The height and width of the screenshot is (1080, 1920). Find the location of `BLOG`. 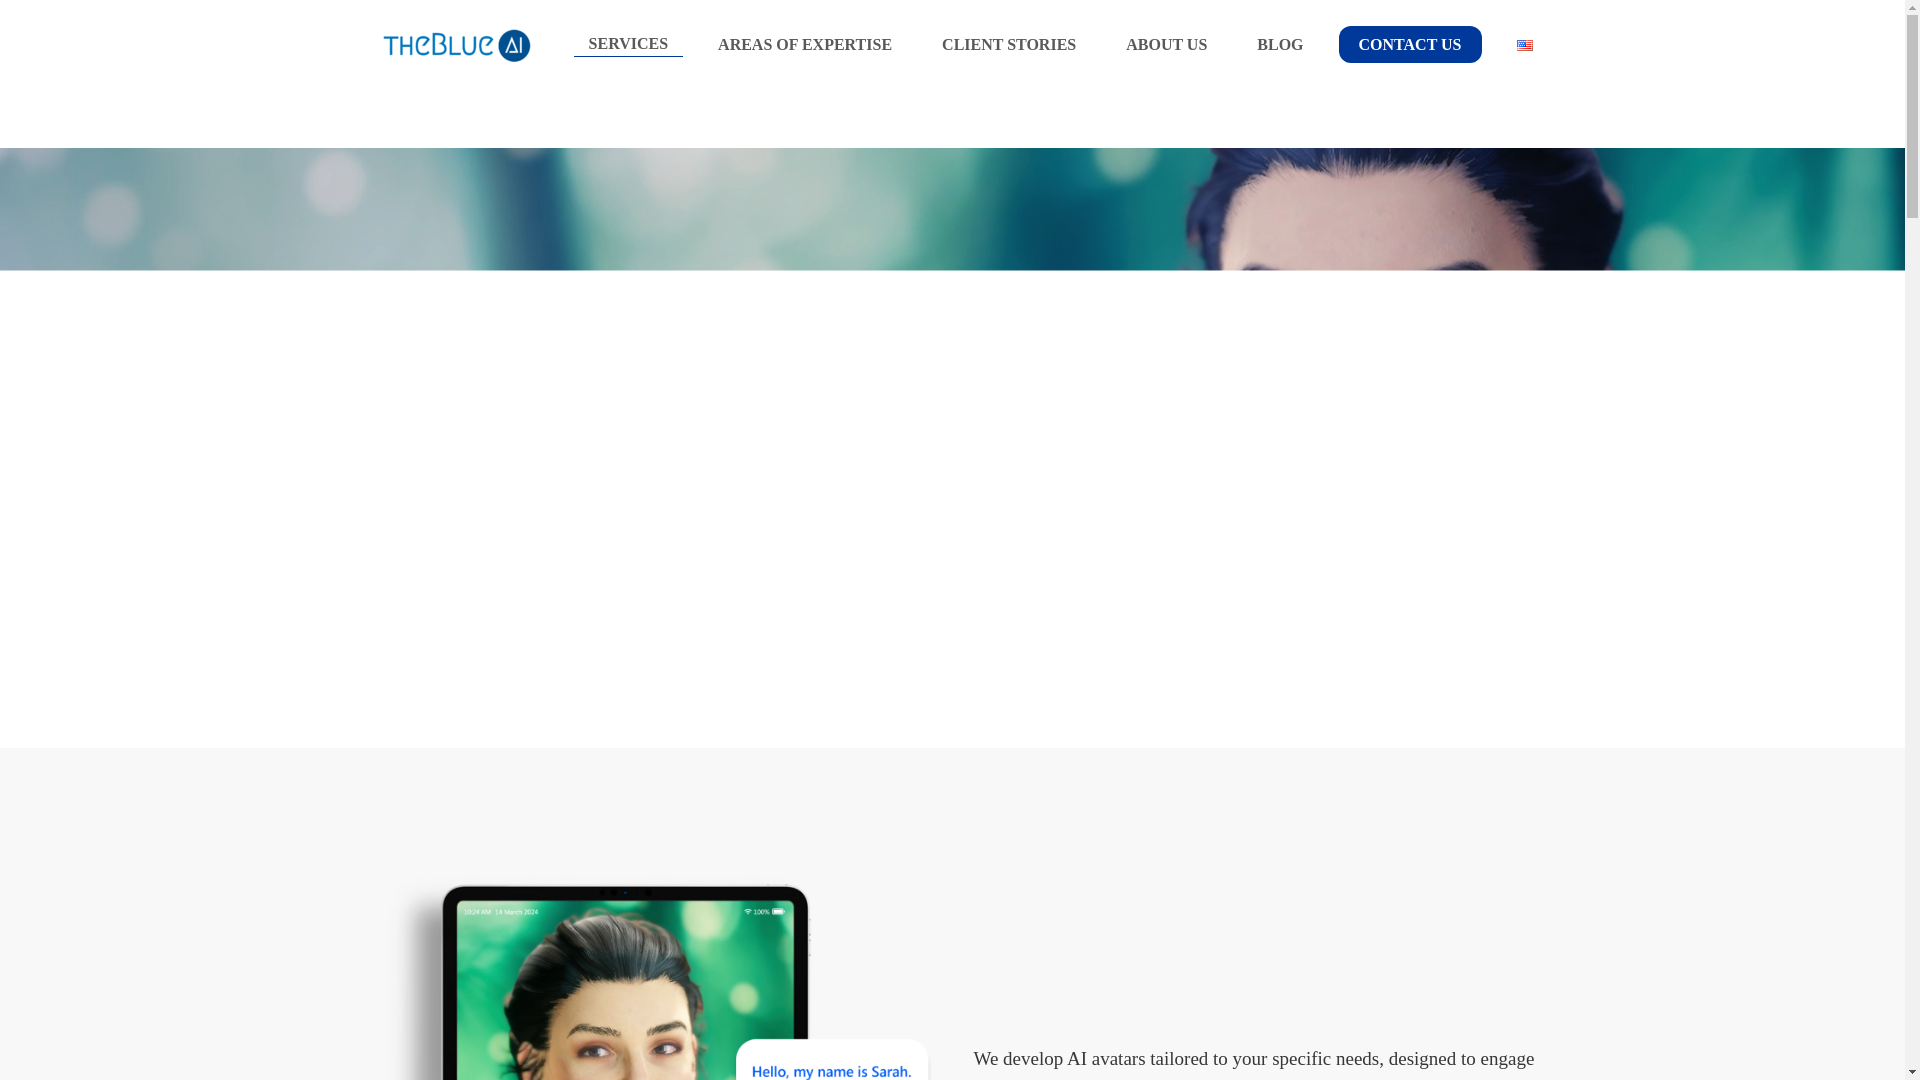

BLOG is located at coordinates (1280, 44).